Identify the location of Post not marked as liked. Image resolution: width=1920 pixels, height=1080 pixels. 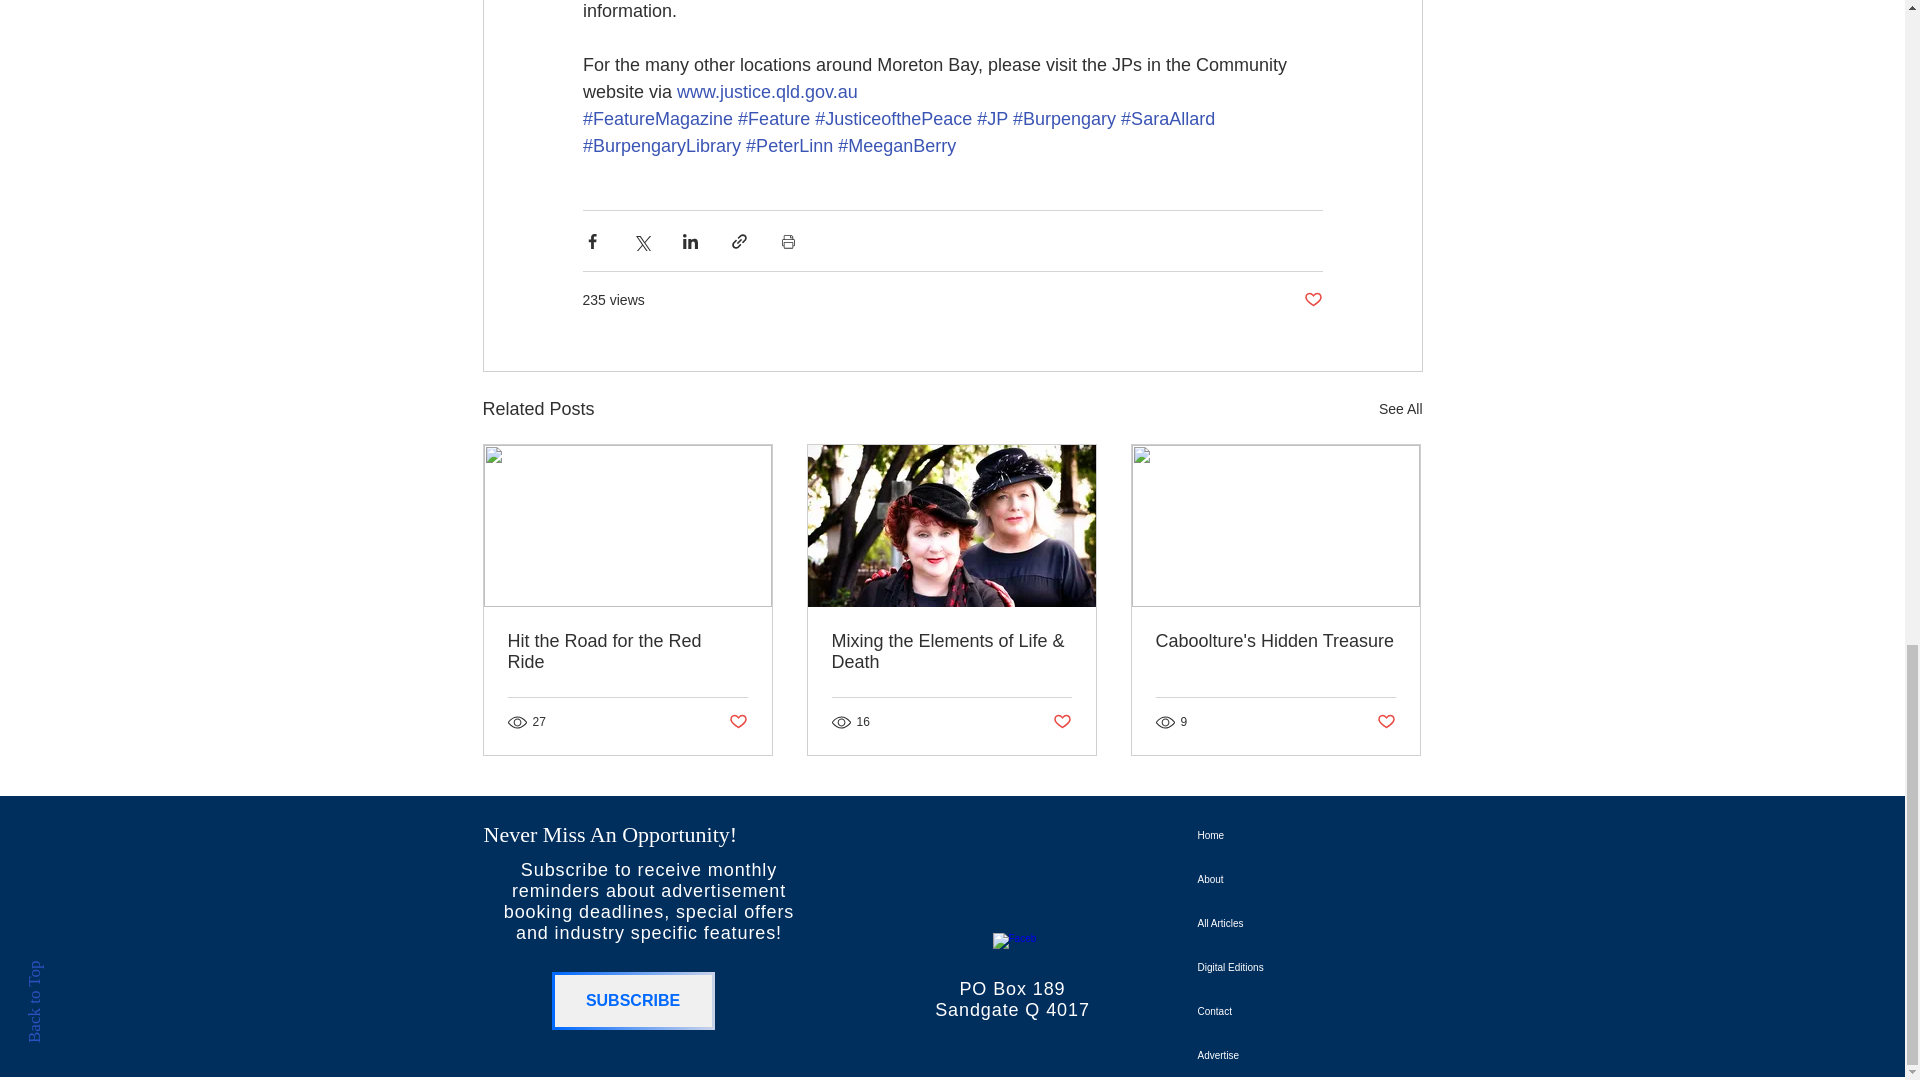
(1062, 721).